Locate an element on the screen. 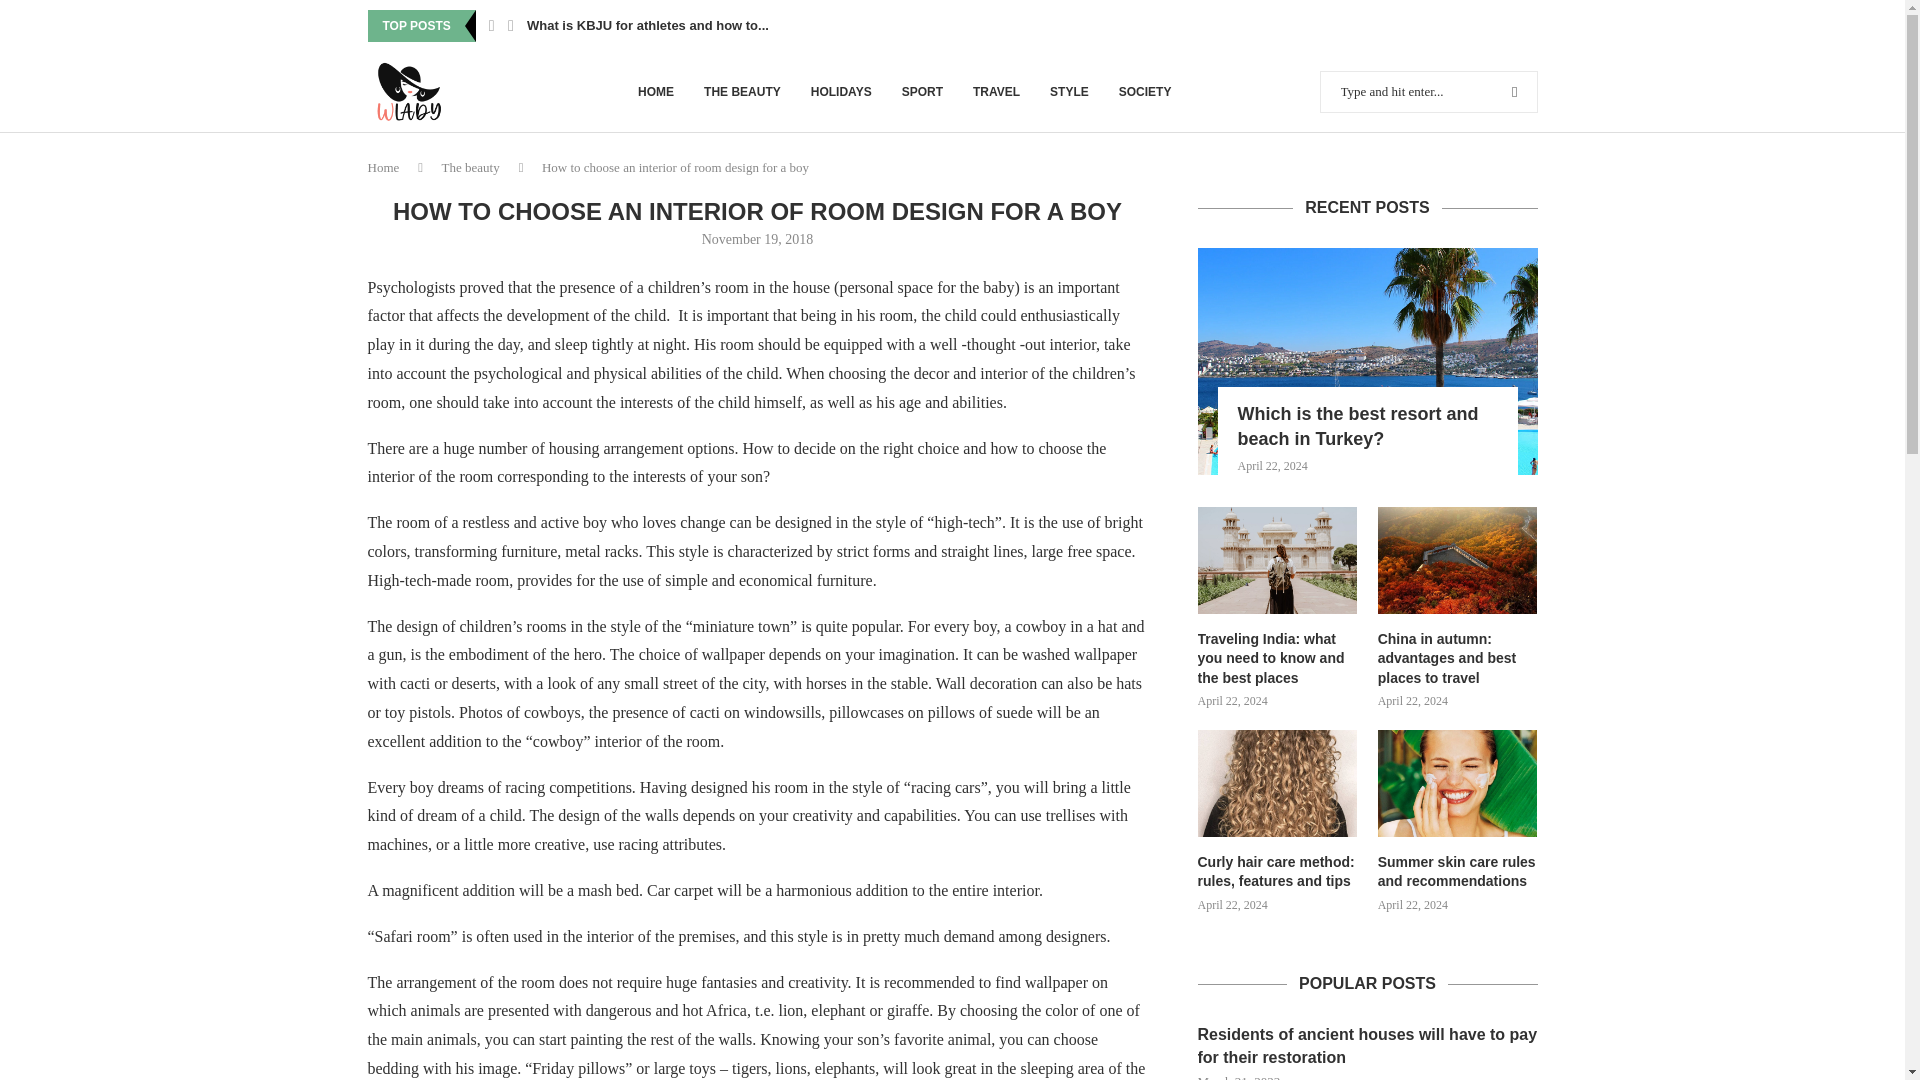 The height and width of the screenshot is (1080, 1920). Curly hair care method: rules, features and tips is located at coordinates (1278, 784).